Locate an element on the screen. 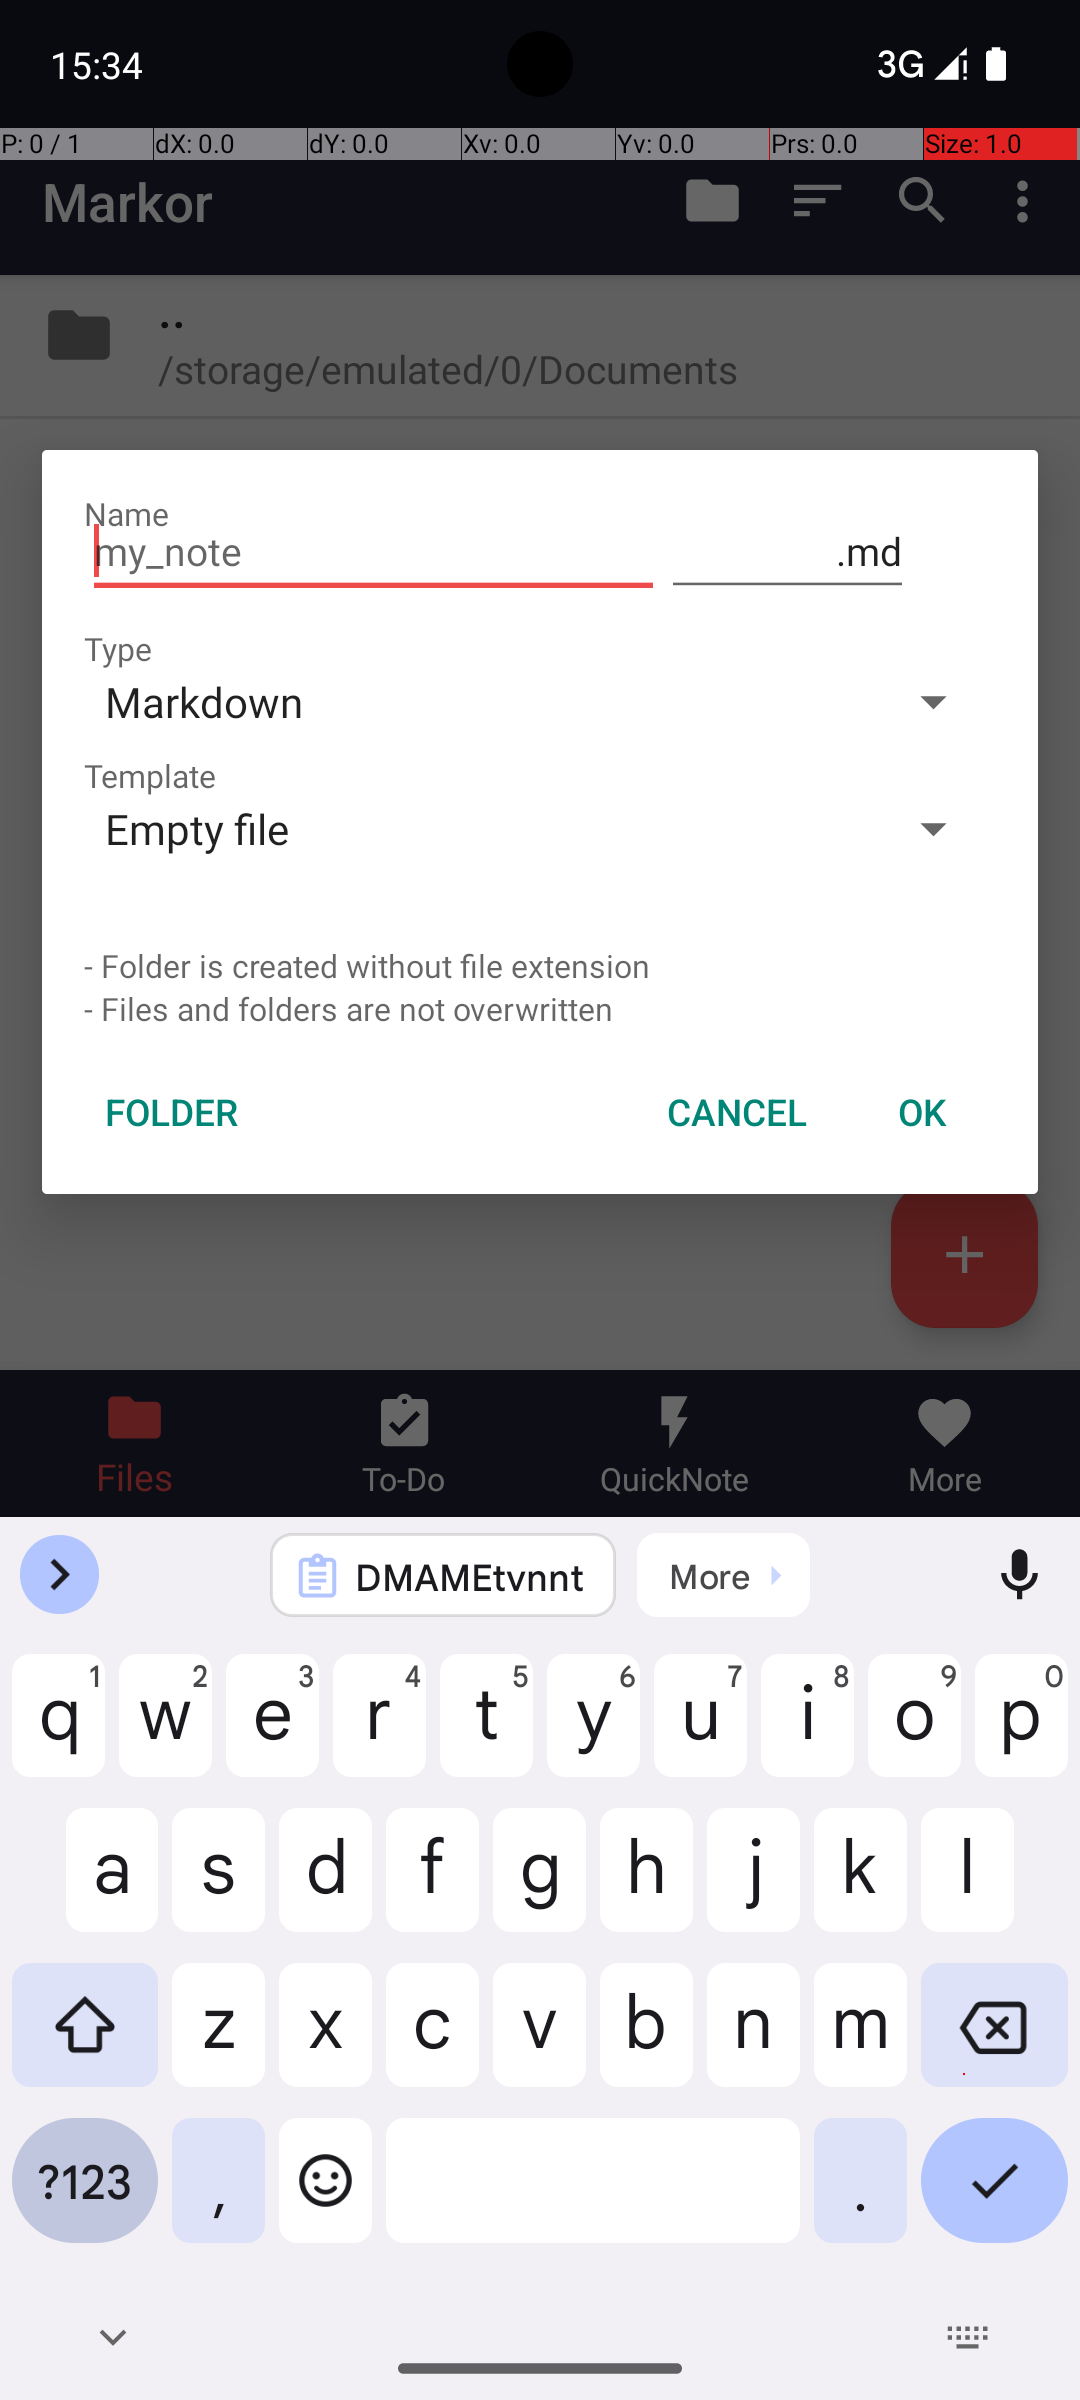  my_note is located at coordinates (374, 552).